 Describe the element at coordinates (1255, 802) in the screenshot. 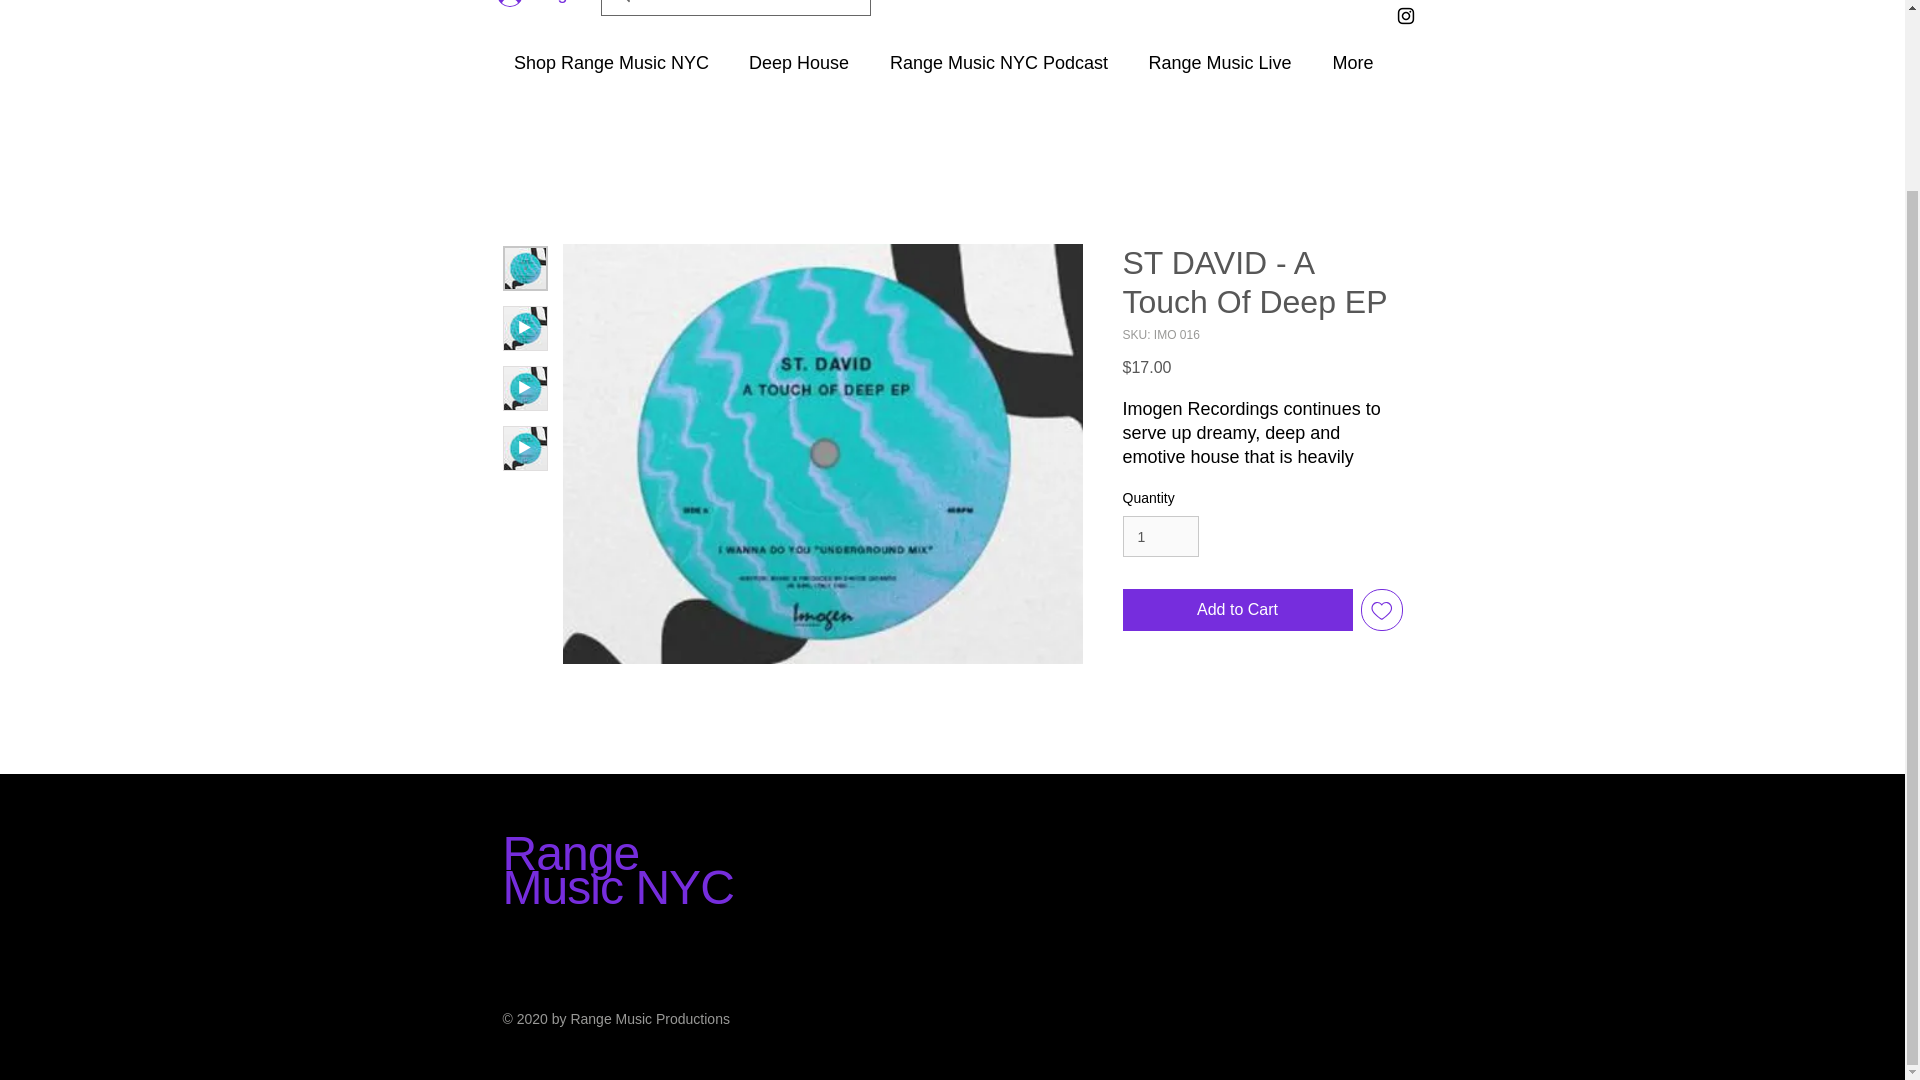

I see `Do Not Sell My Personal Information` at that location.